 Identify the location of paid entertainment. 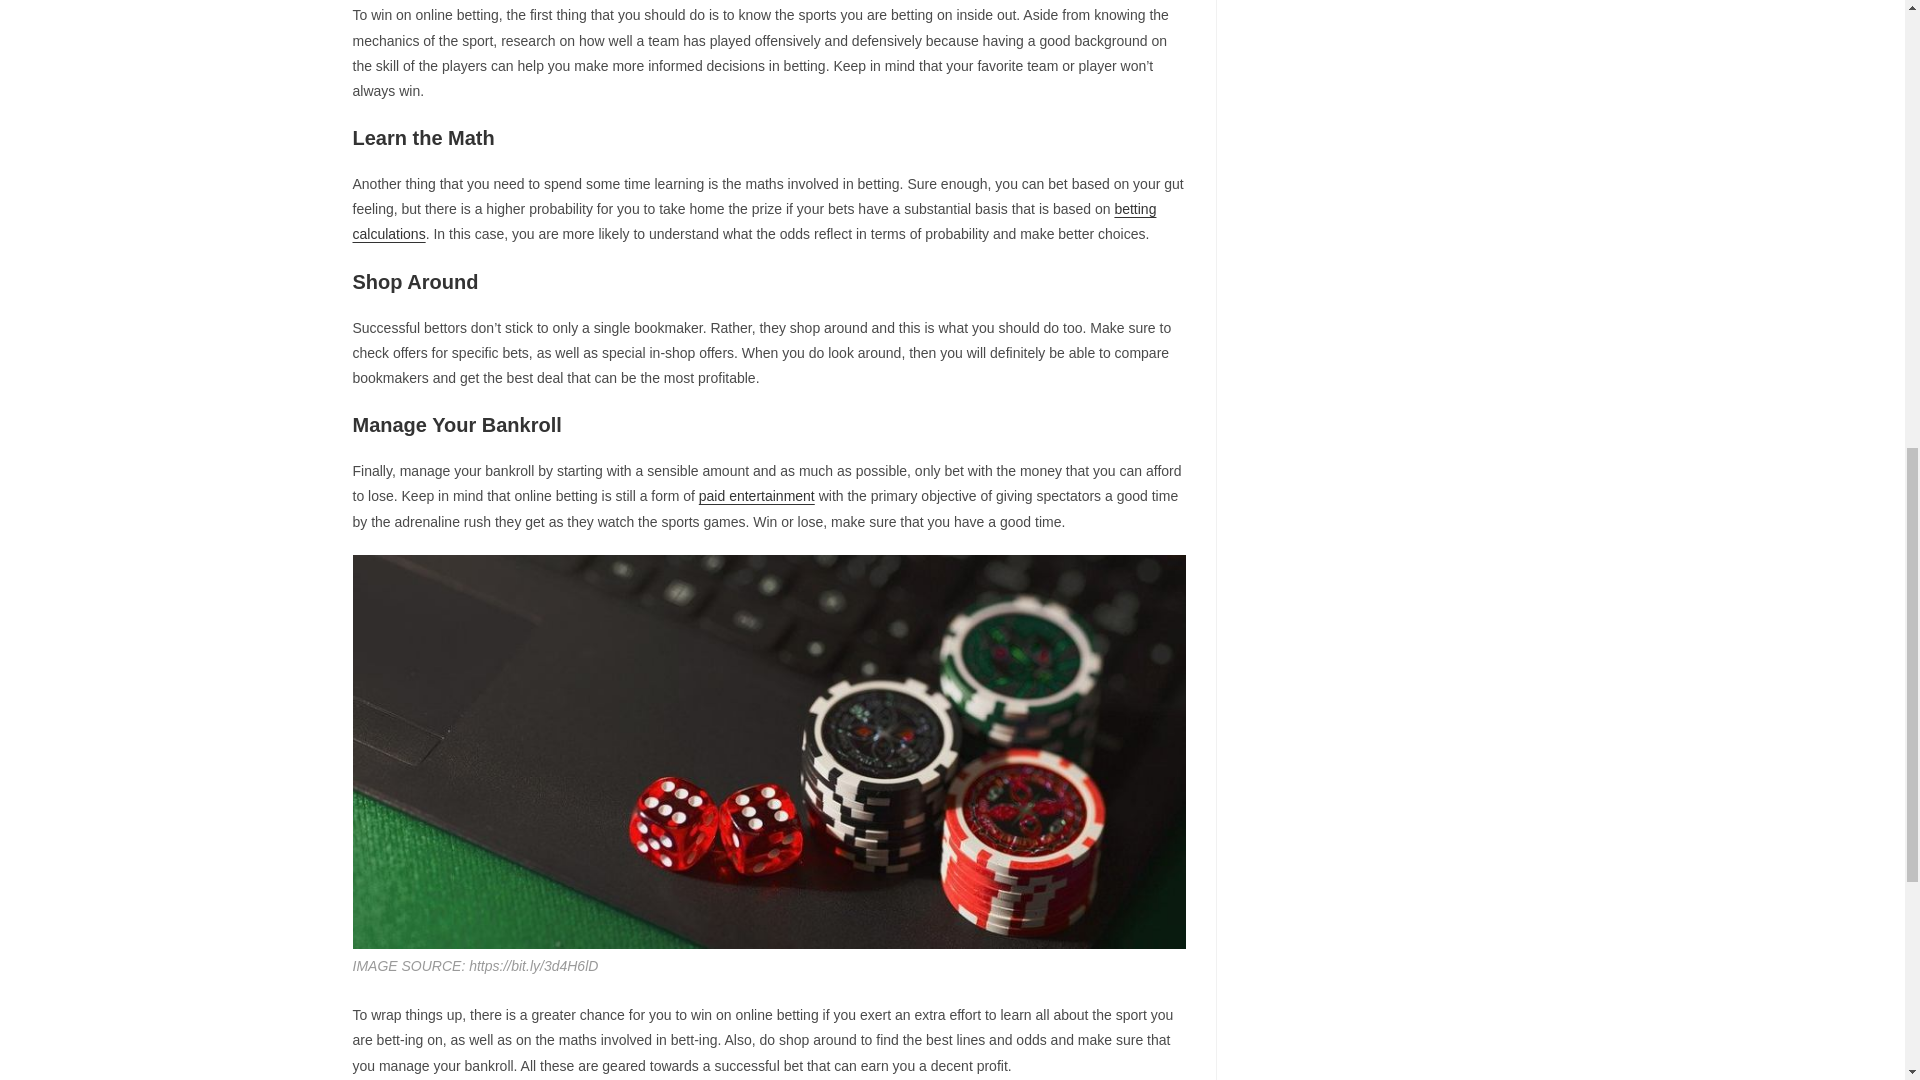
(756, 496).